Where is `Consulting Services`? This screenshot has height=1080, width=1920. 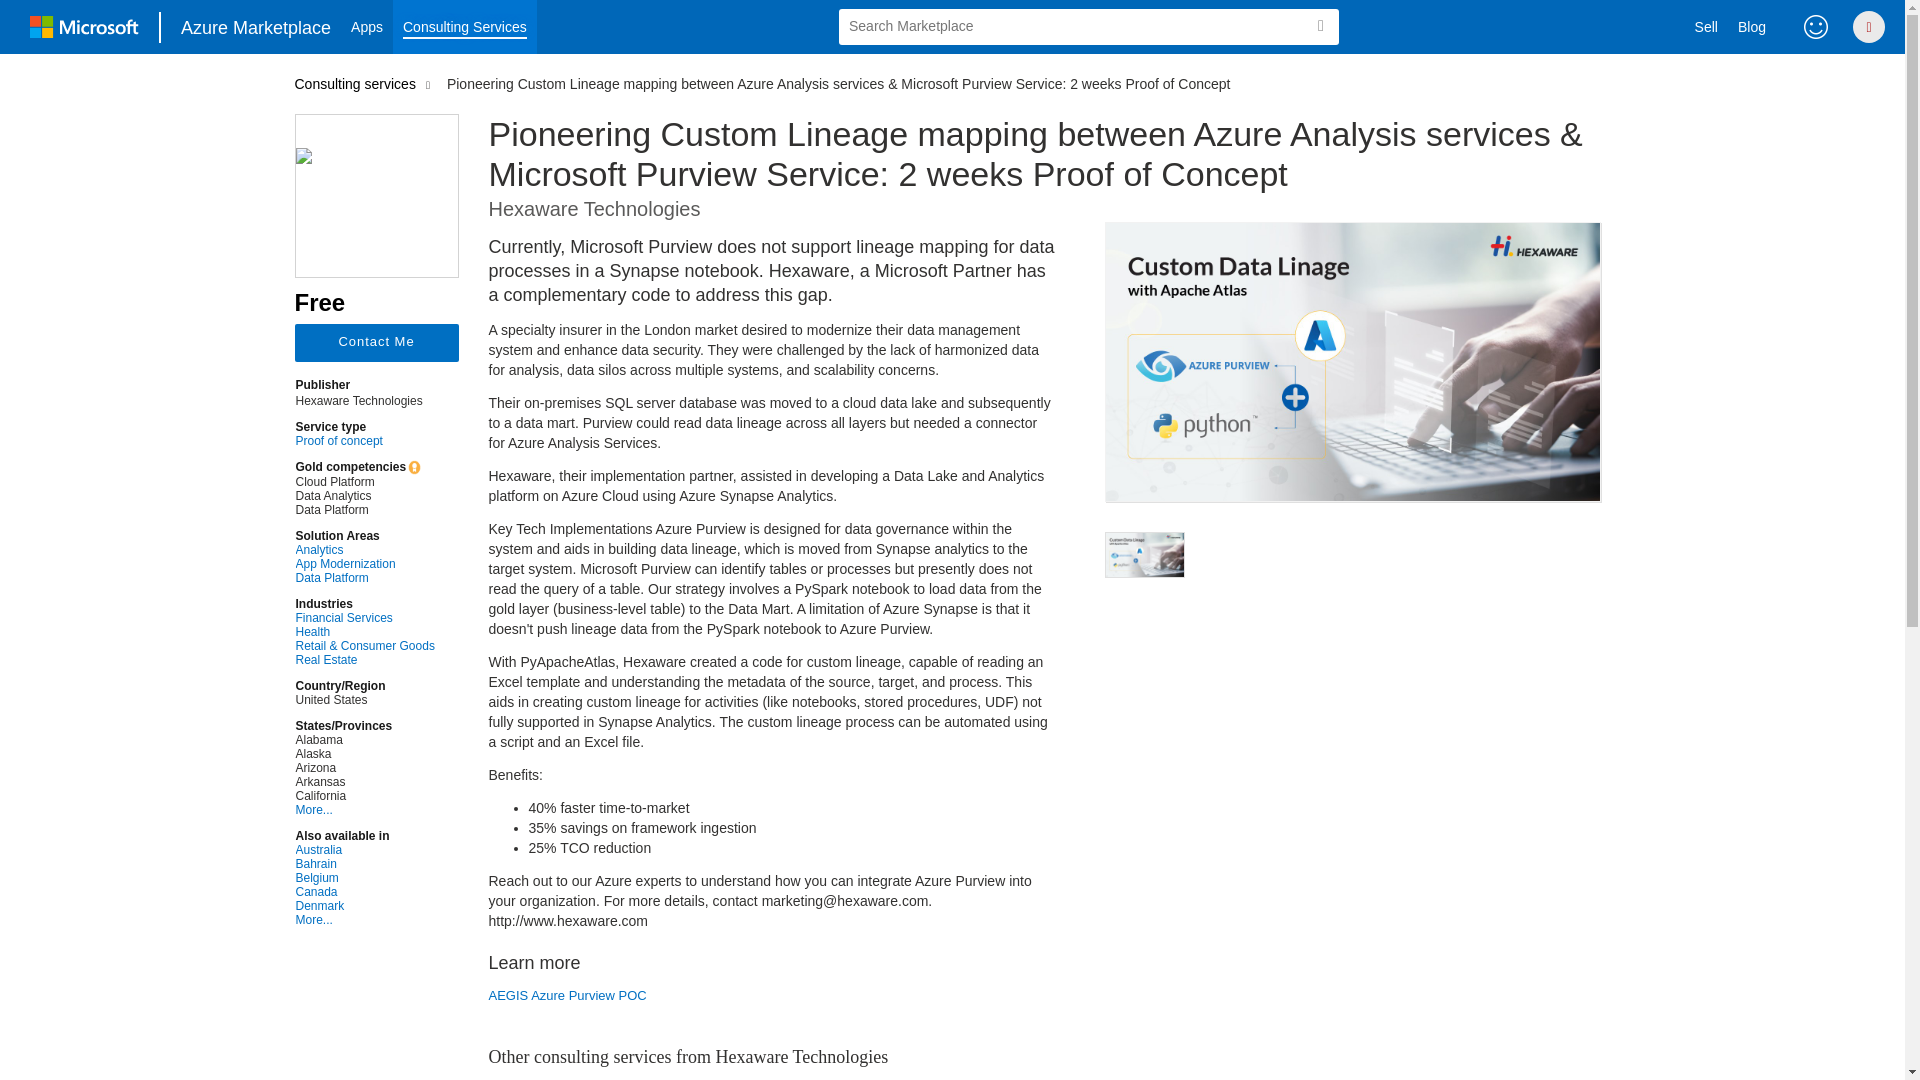
Consulting Services is located at coordinates (465, 27).